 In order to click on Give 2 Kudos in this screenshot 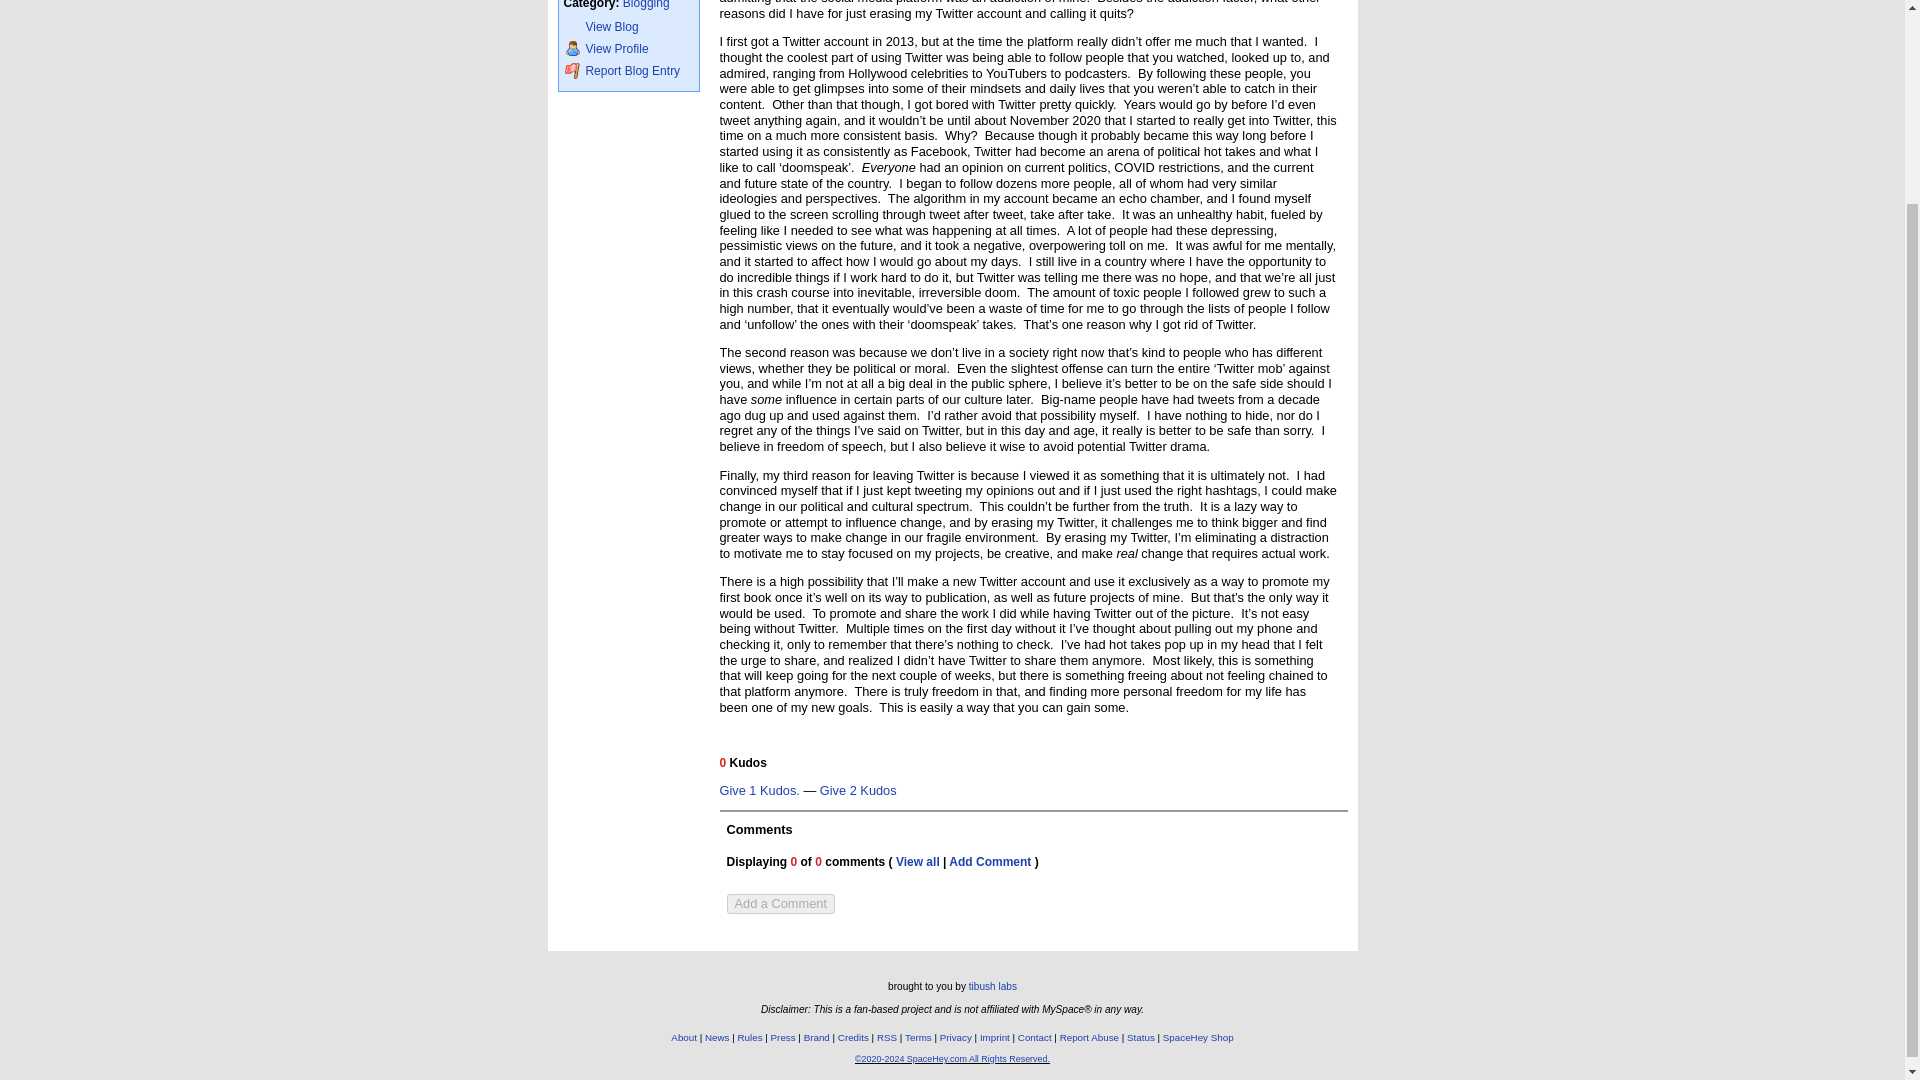, I will do `click(858, 792)`.